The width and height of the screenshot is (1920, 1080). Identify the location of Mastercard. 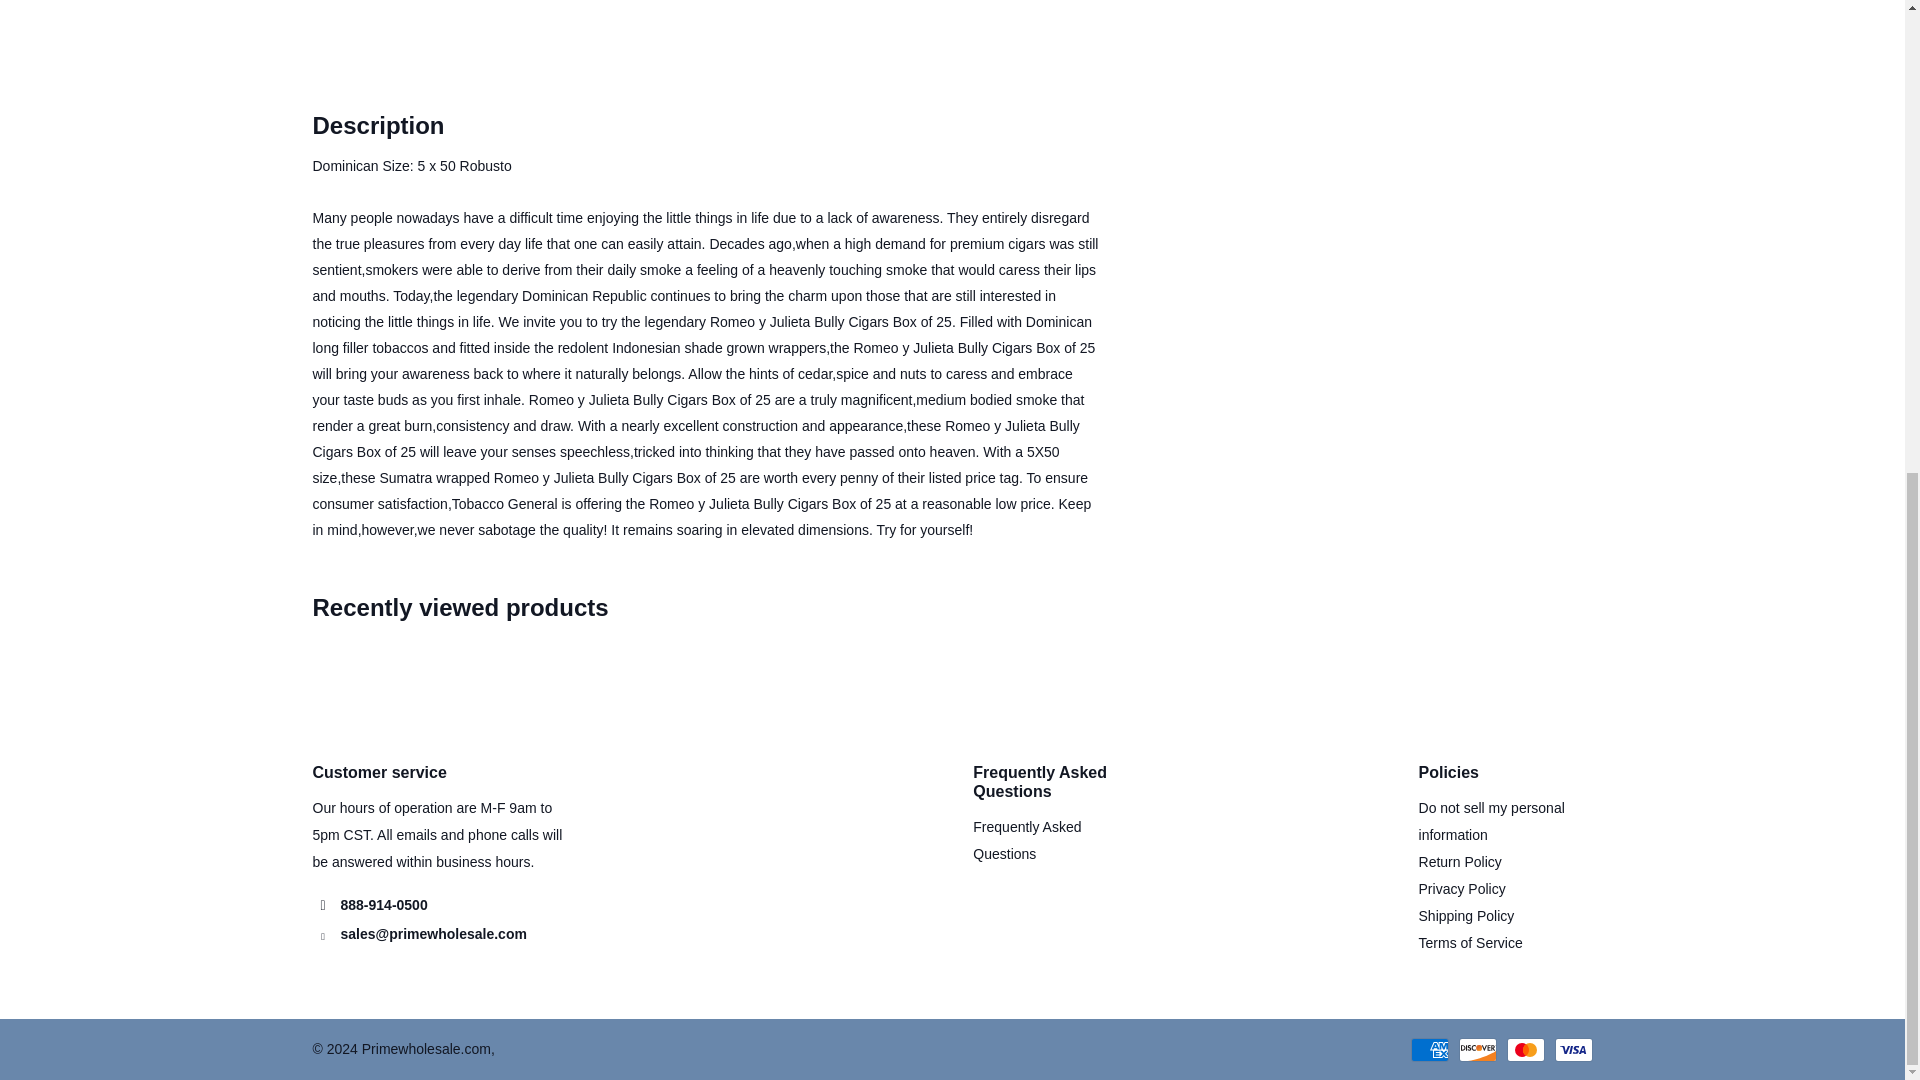
(1524, 1049).